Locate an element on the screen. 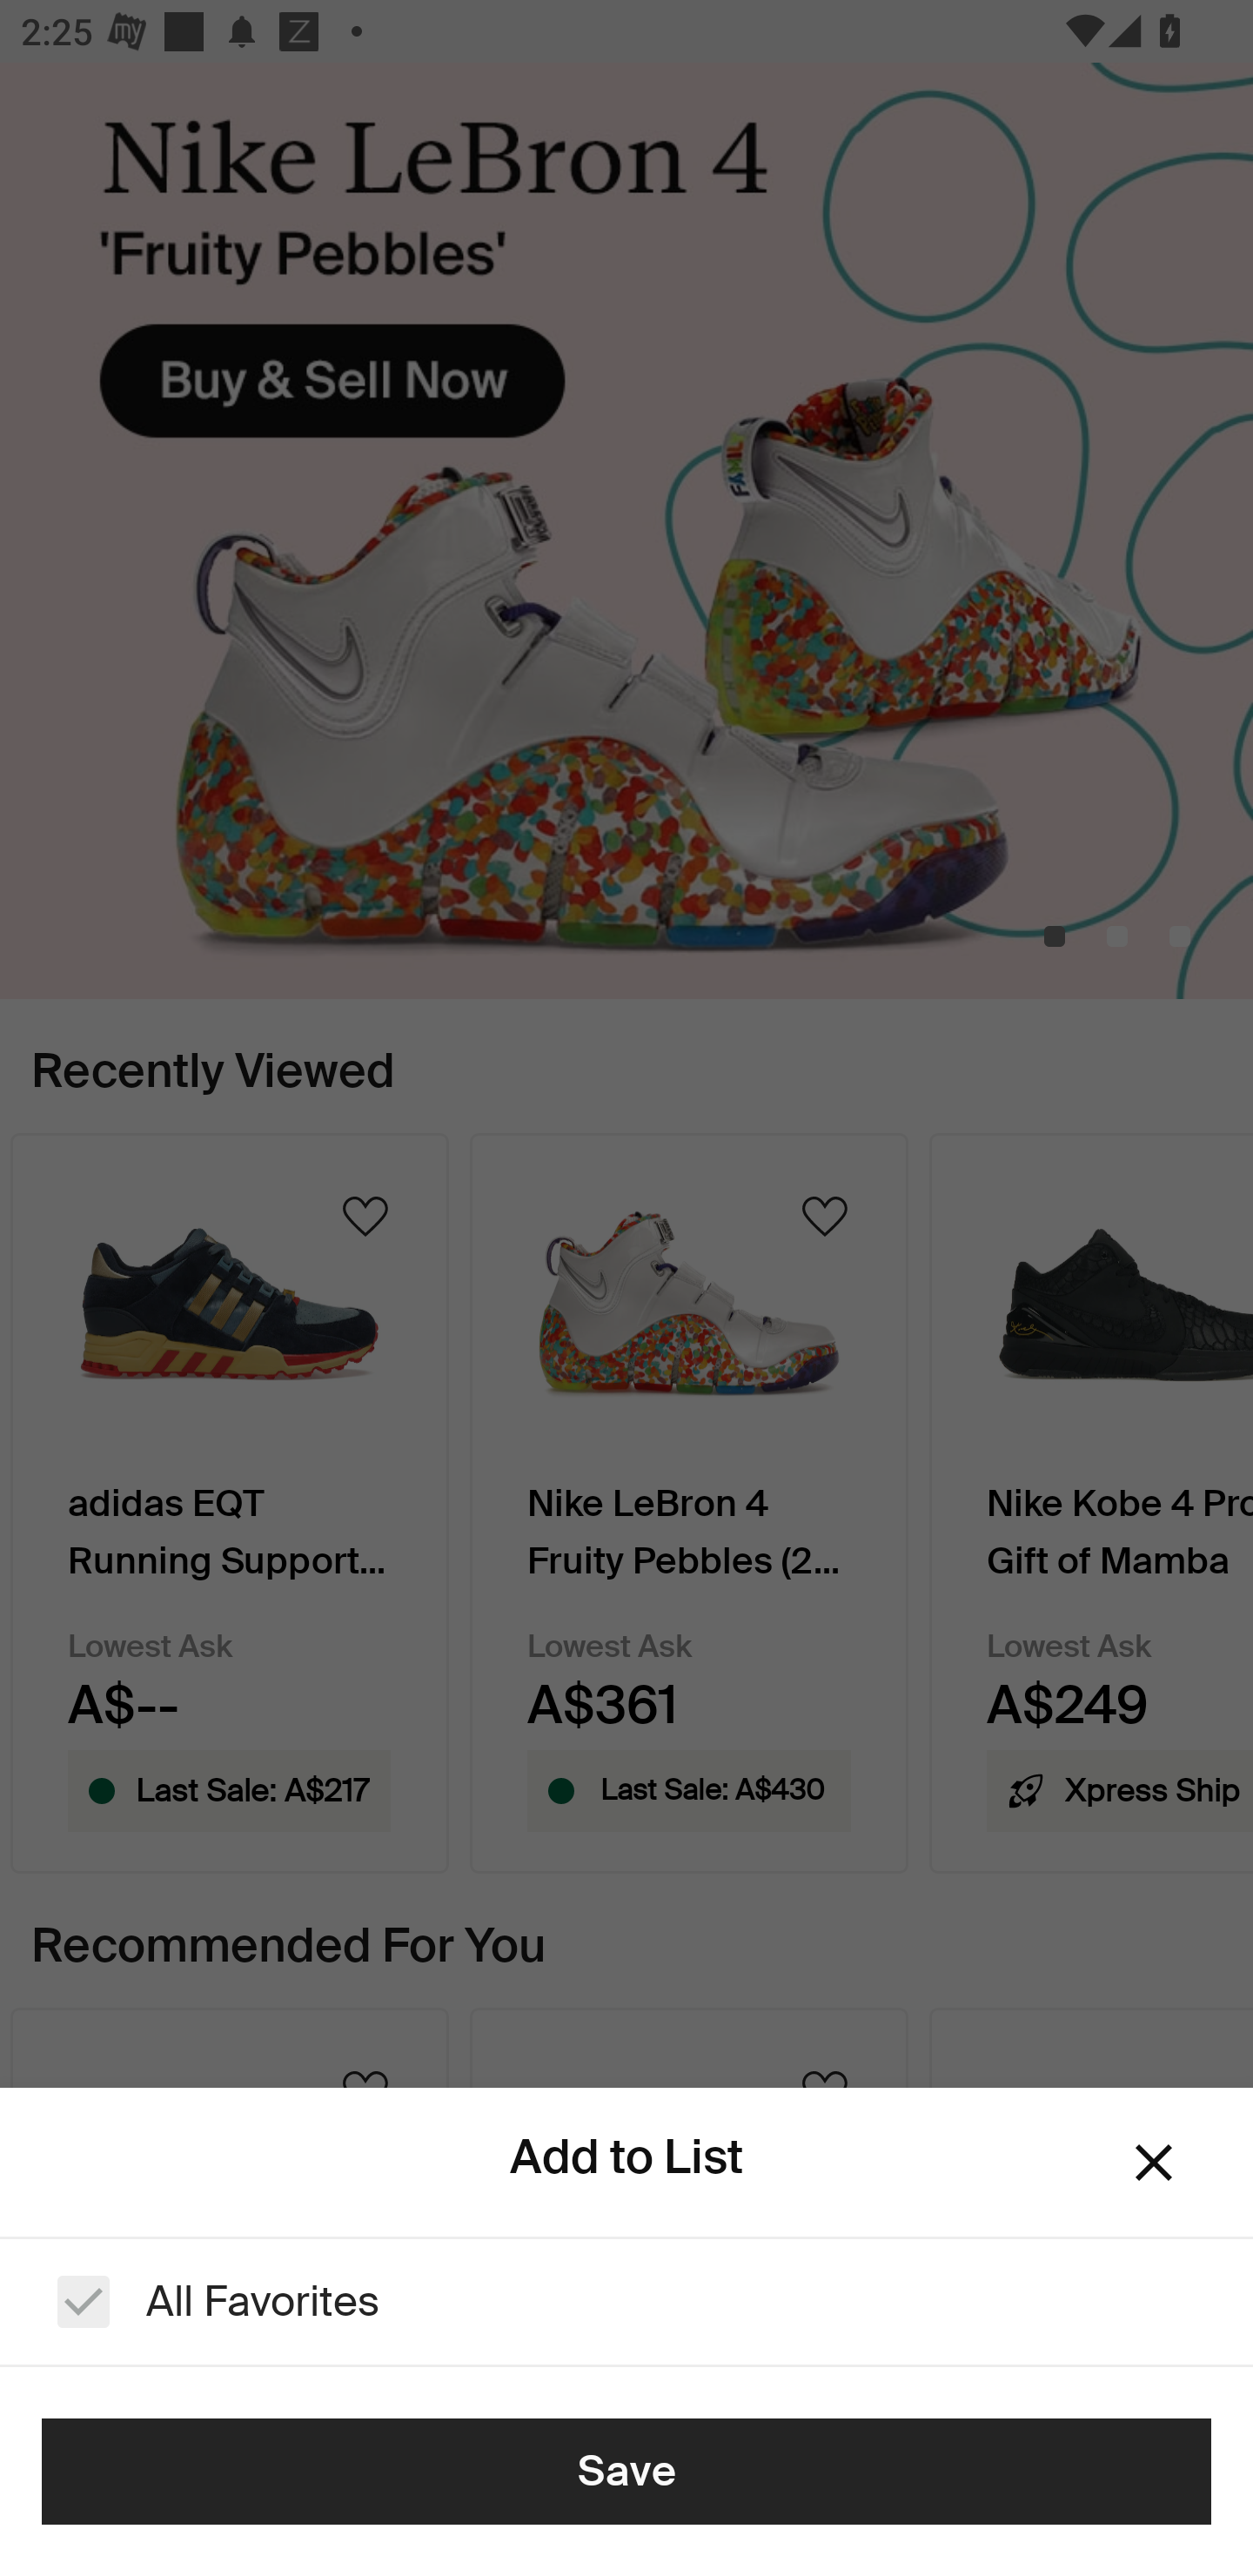 The image size is (1253, 2576). Save is located at coordinates (626, 2472).